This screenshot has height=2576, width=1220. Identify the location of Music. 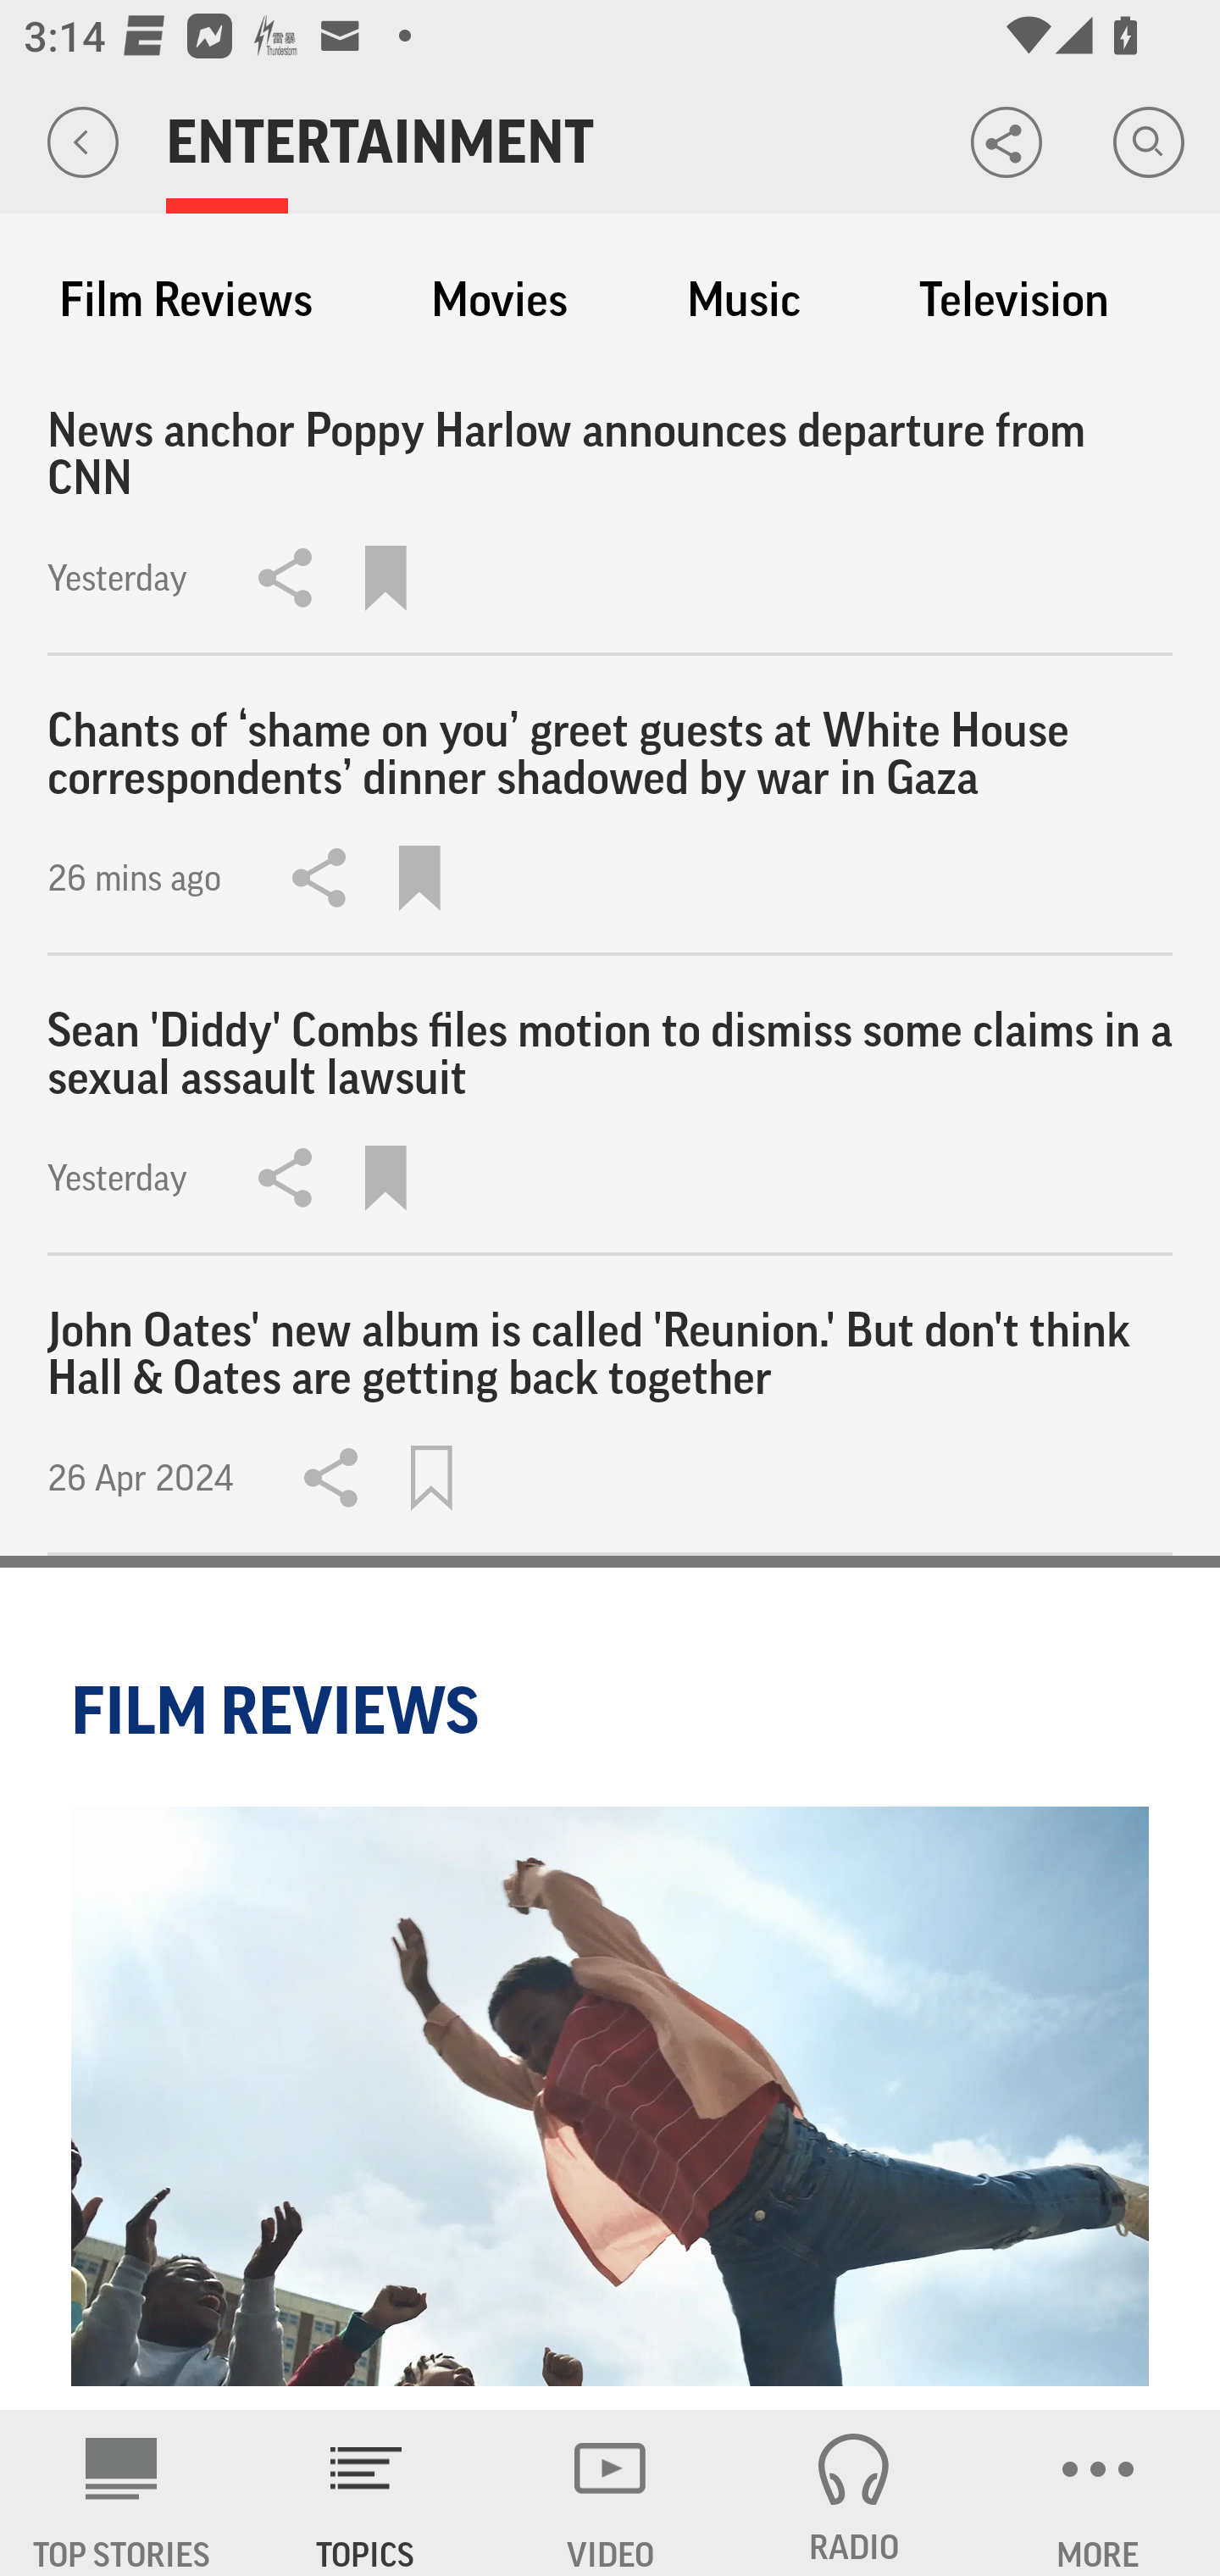
(744, 300).